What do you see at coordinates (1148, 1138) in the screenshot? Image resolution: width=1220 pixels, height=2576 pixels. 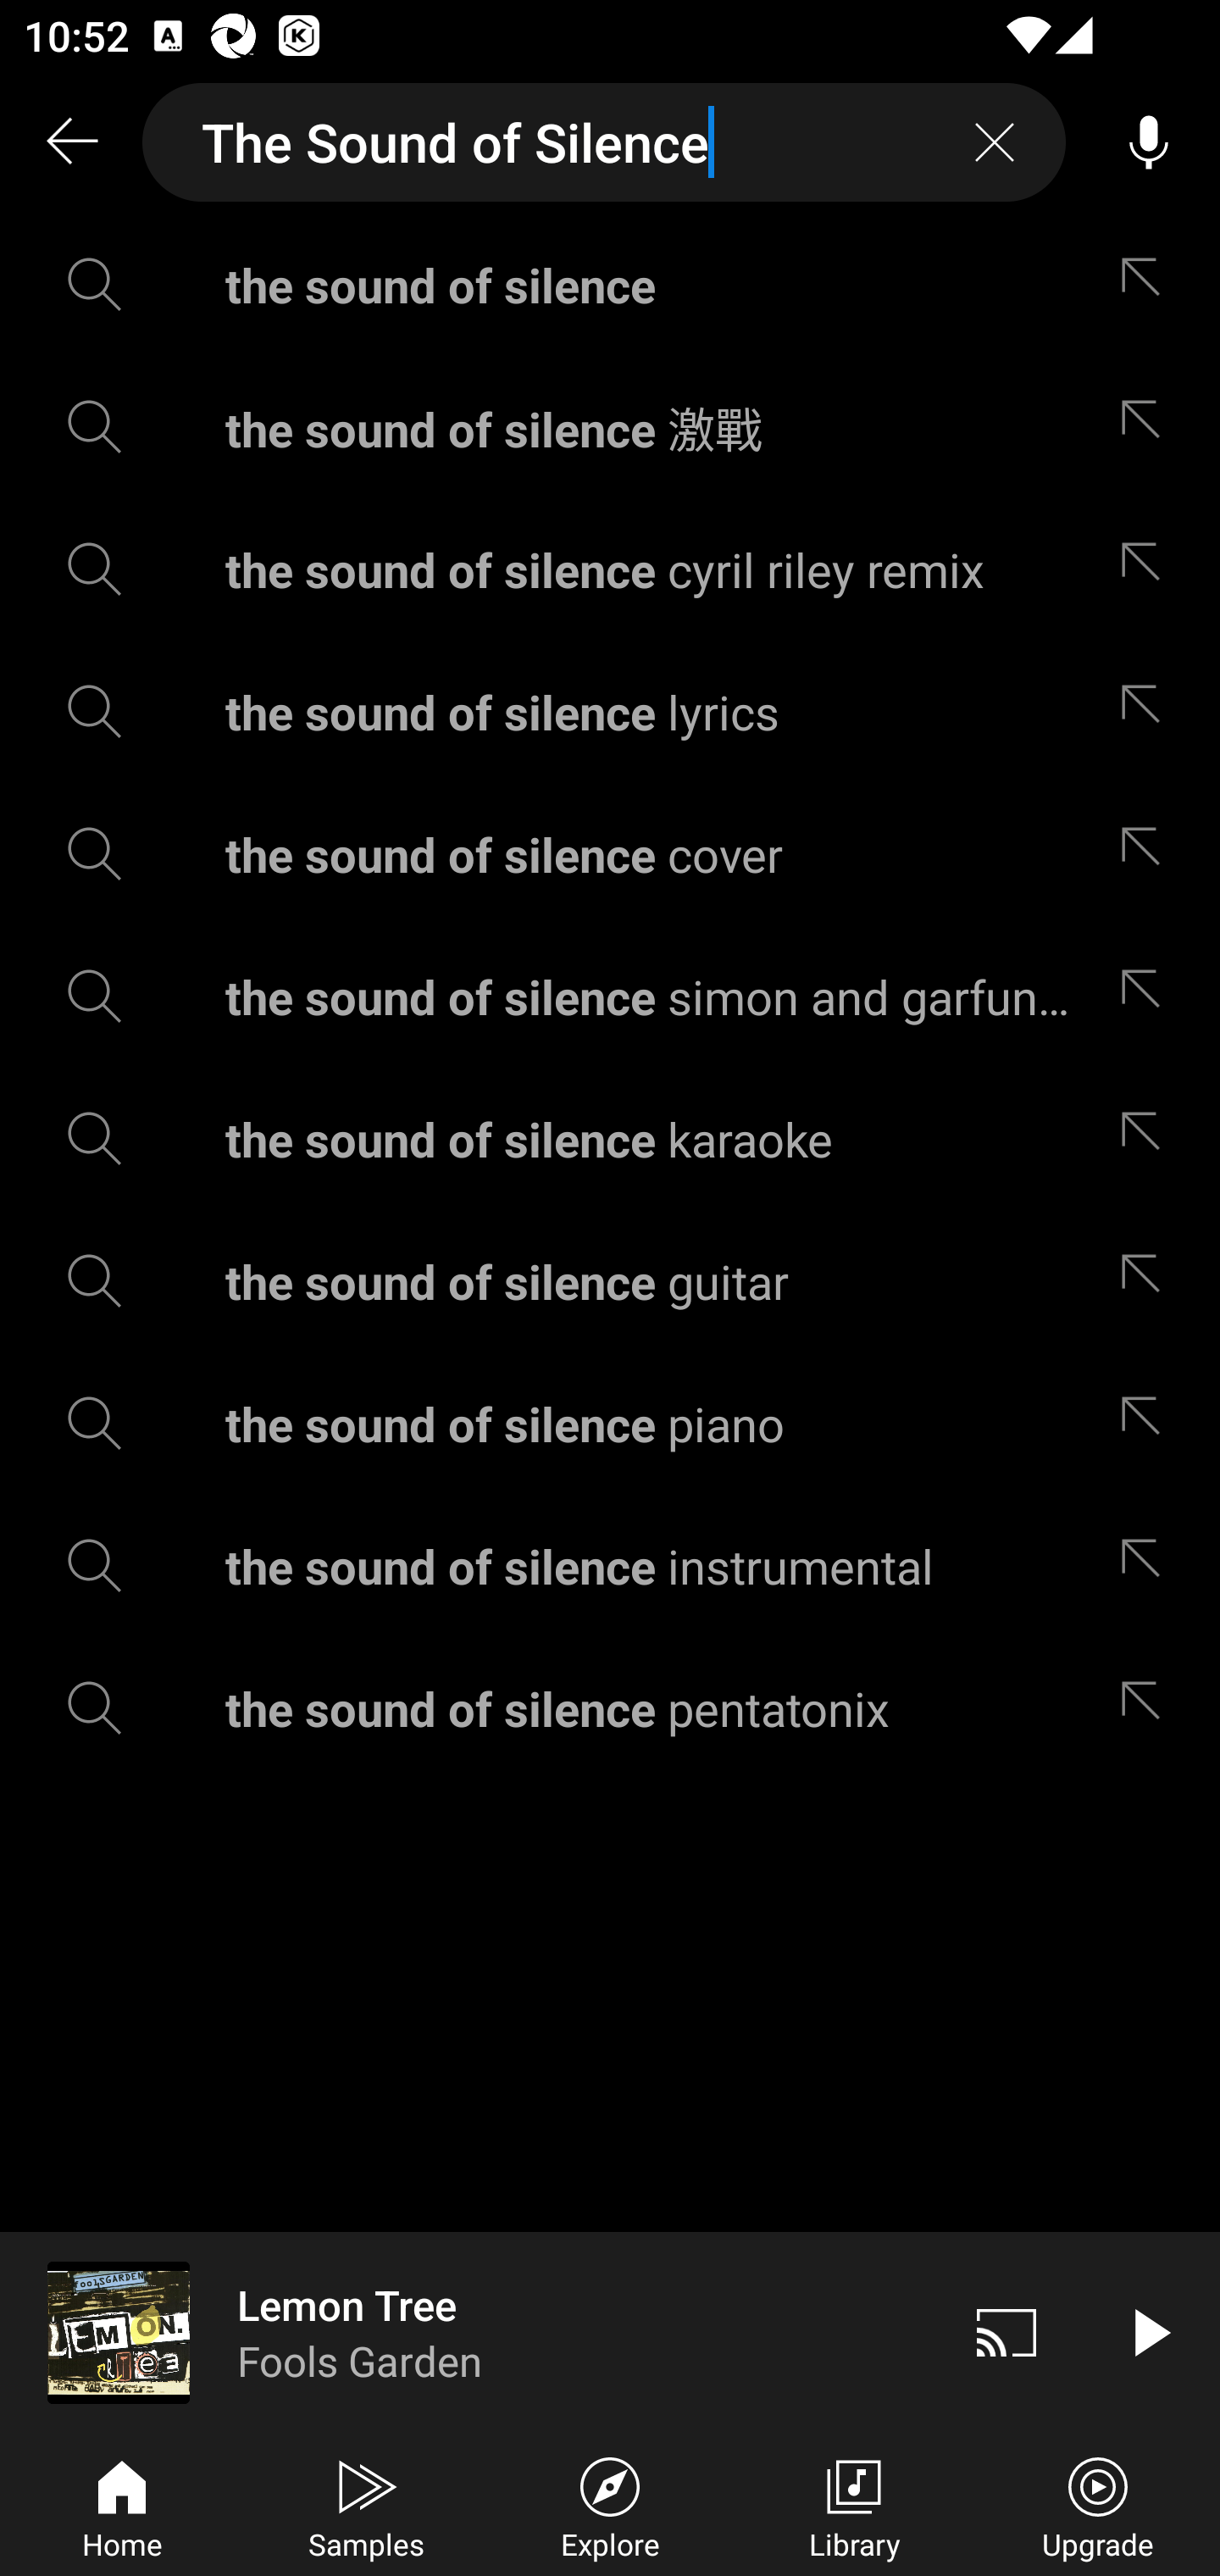 I see `Edit suggestion the sound of silence karaoke` at bounding box center [1148, 1138].